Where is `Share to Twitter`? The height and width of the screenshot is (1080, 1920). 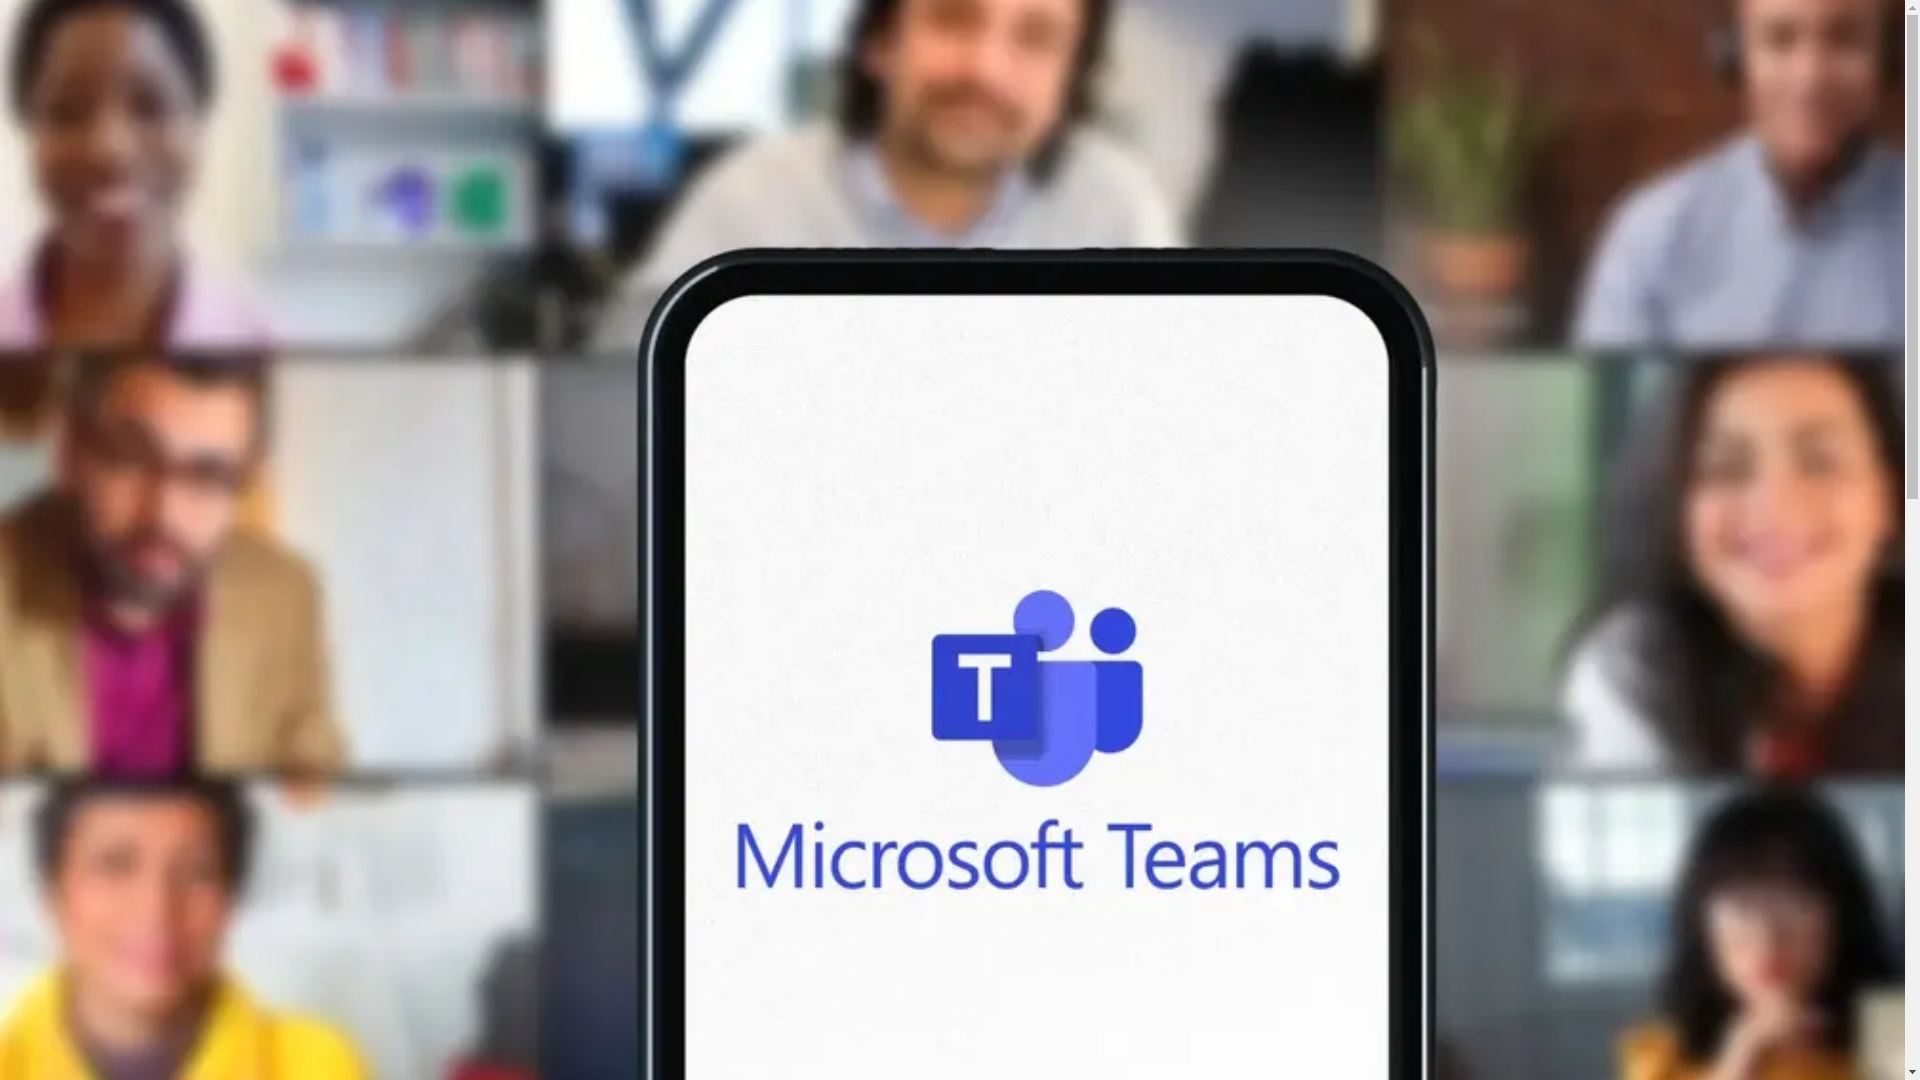
Share to Twitter is located at coordinates (56, 769).